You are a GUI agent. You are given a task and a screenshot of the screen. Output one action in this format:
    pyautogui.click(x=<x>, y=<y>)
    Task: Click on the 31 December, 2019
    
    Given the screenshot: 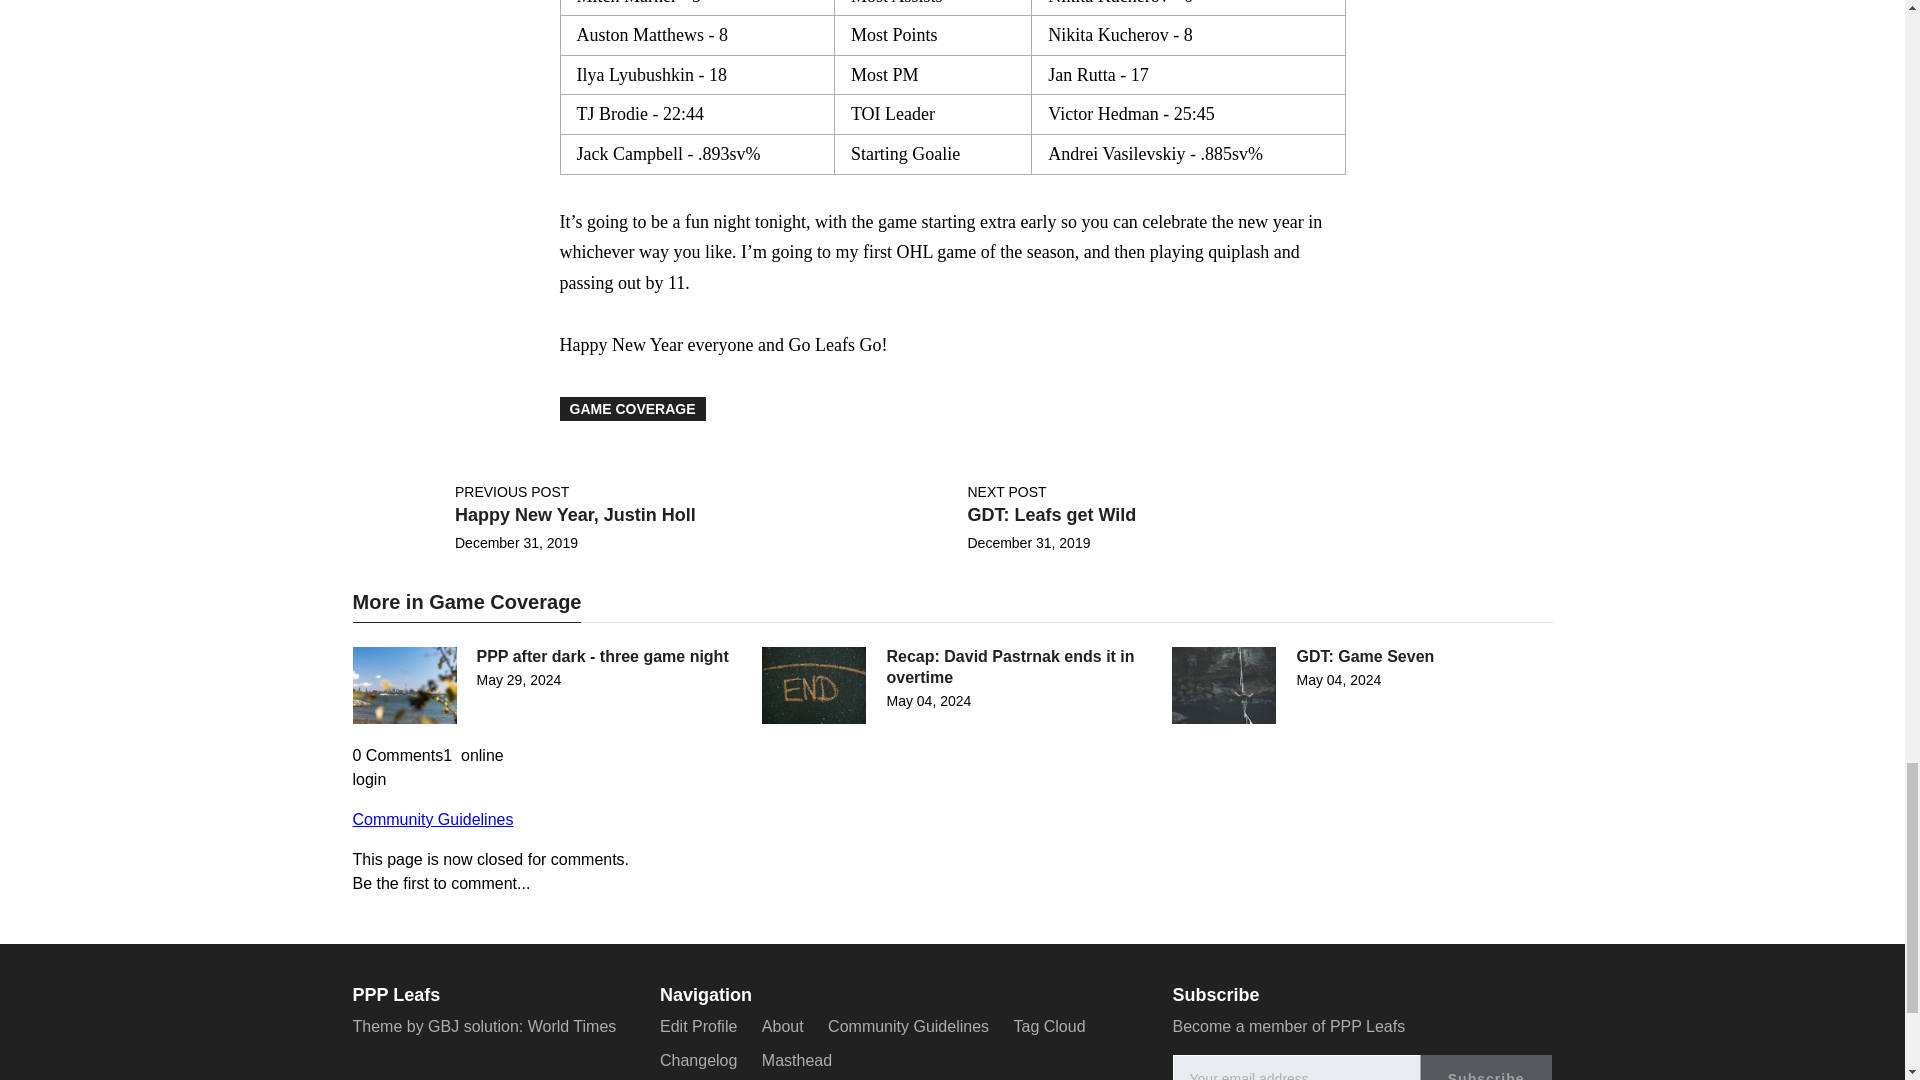 What is the action you would take?
    pyautogui.click(x=516, y=542)
    